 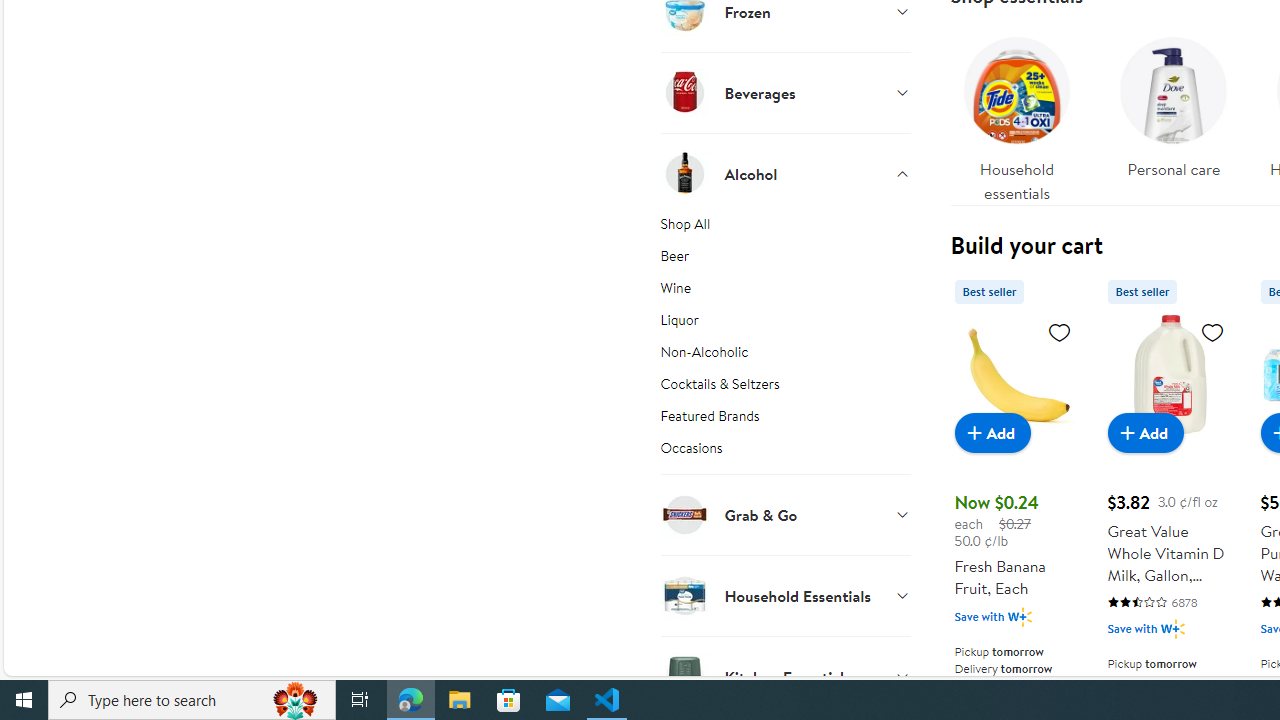 I want to click on Wine, so click(x=786, y=292).